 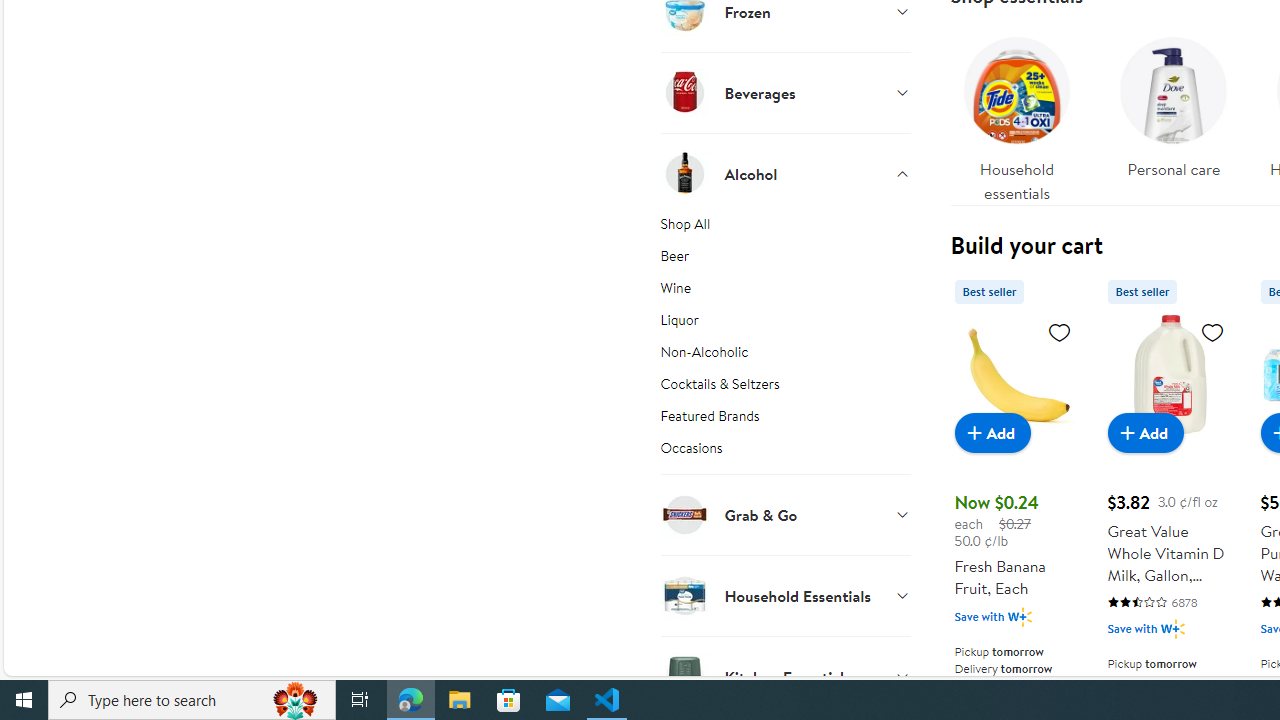 I want to click on Wine, so click(x=786, y=292).